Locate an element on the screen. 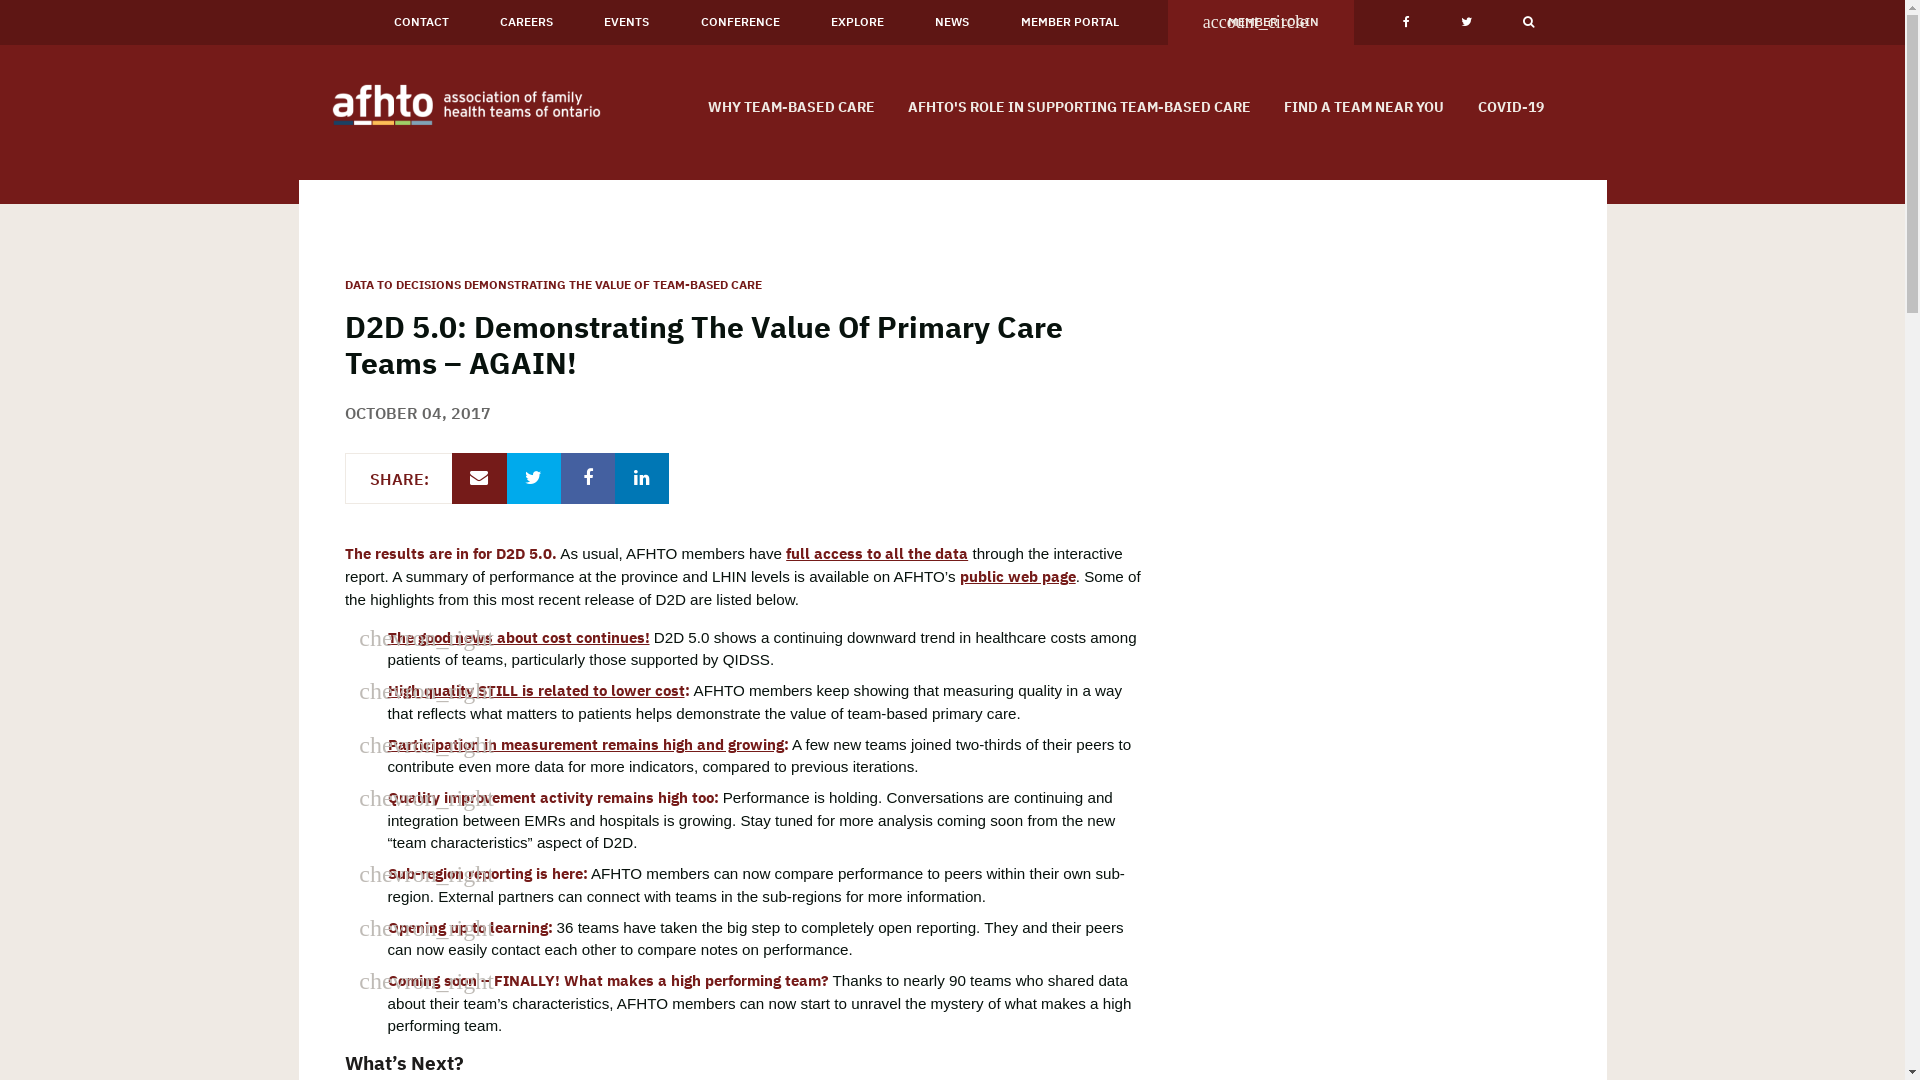 This screenshot has height=1080, width=1920. Menu is located at coordinates (220, 24).